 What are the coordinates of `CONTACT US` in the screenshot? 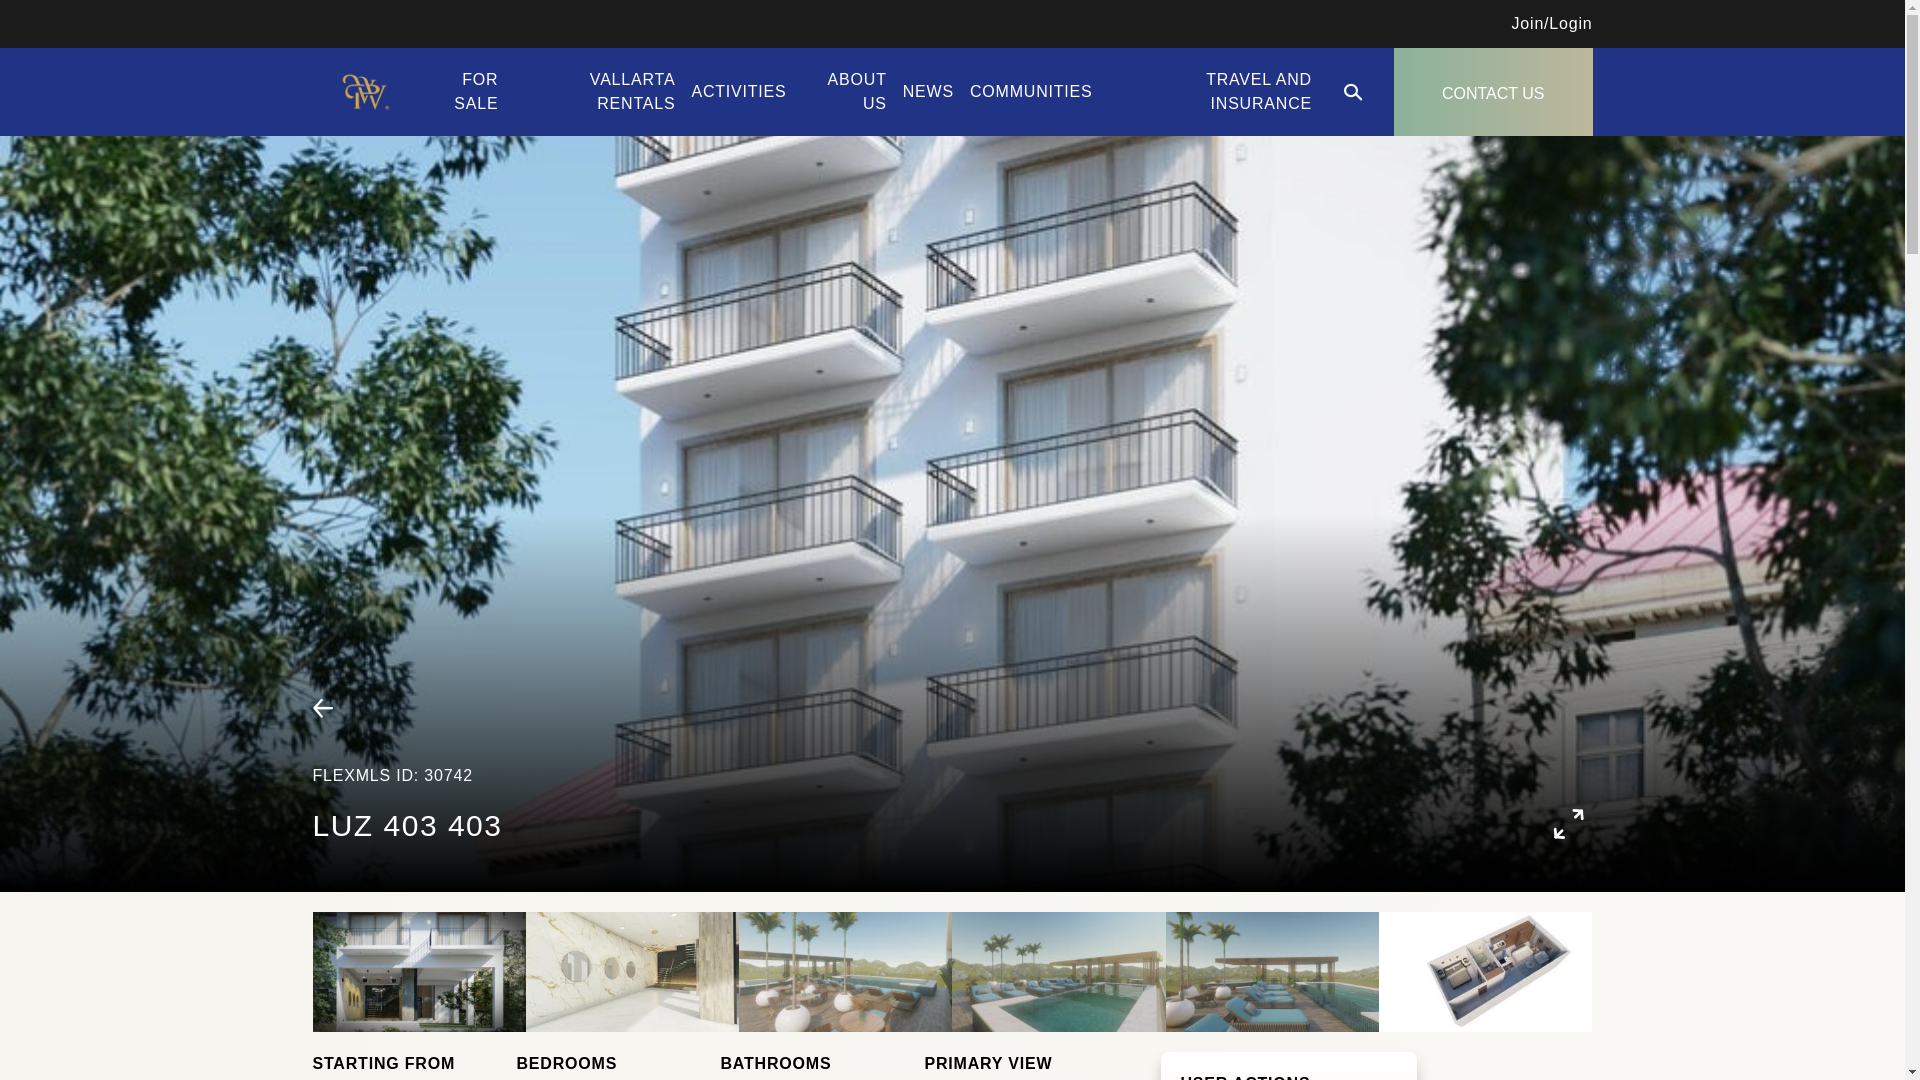 It's located at (1493, 92).